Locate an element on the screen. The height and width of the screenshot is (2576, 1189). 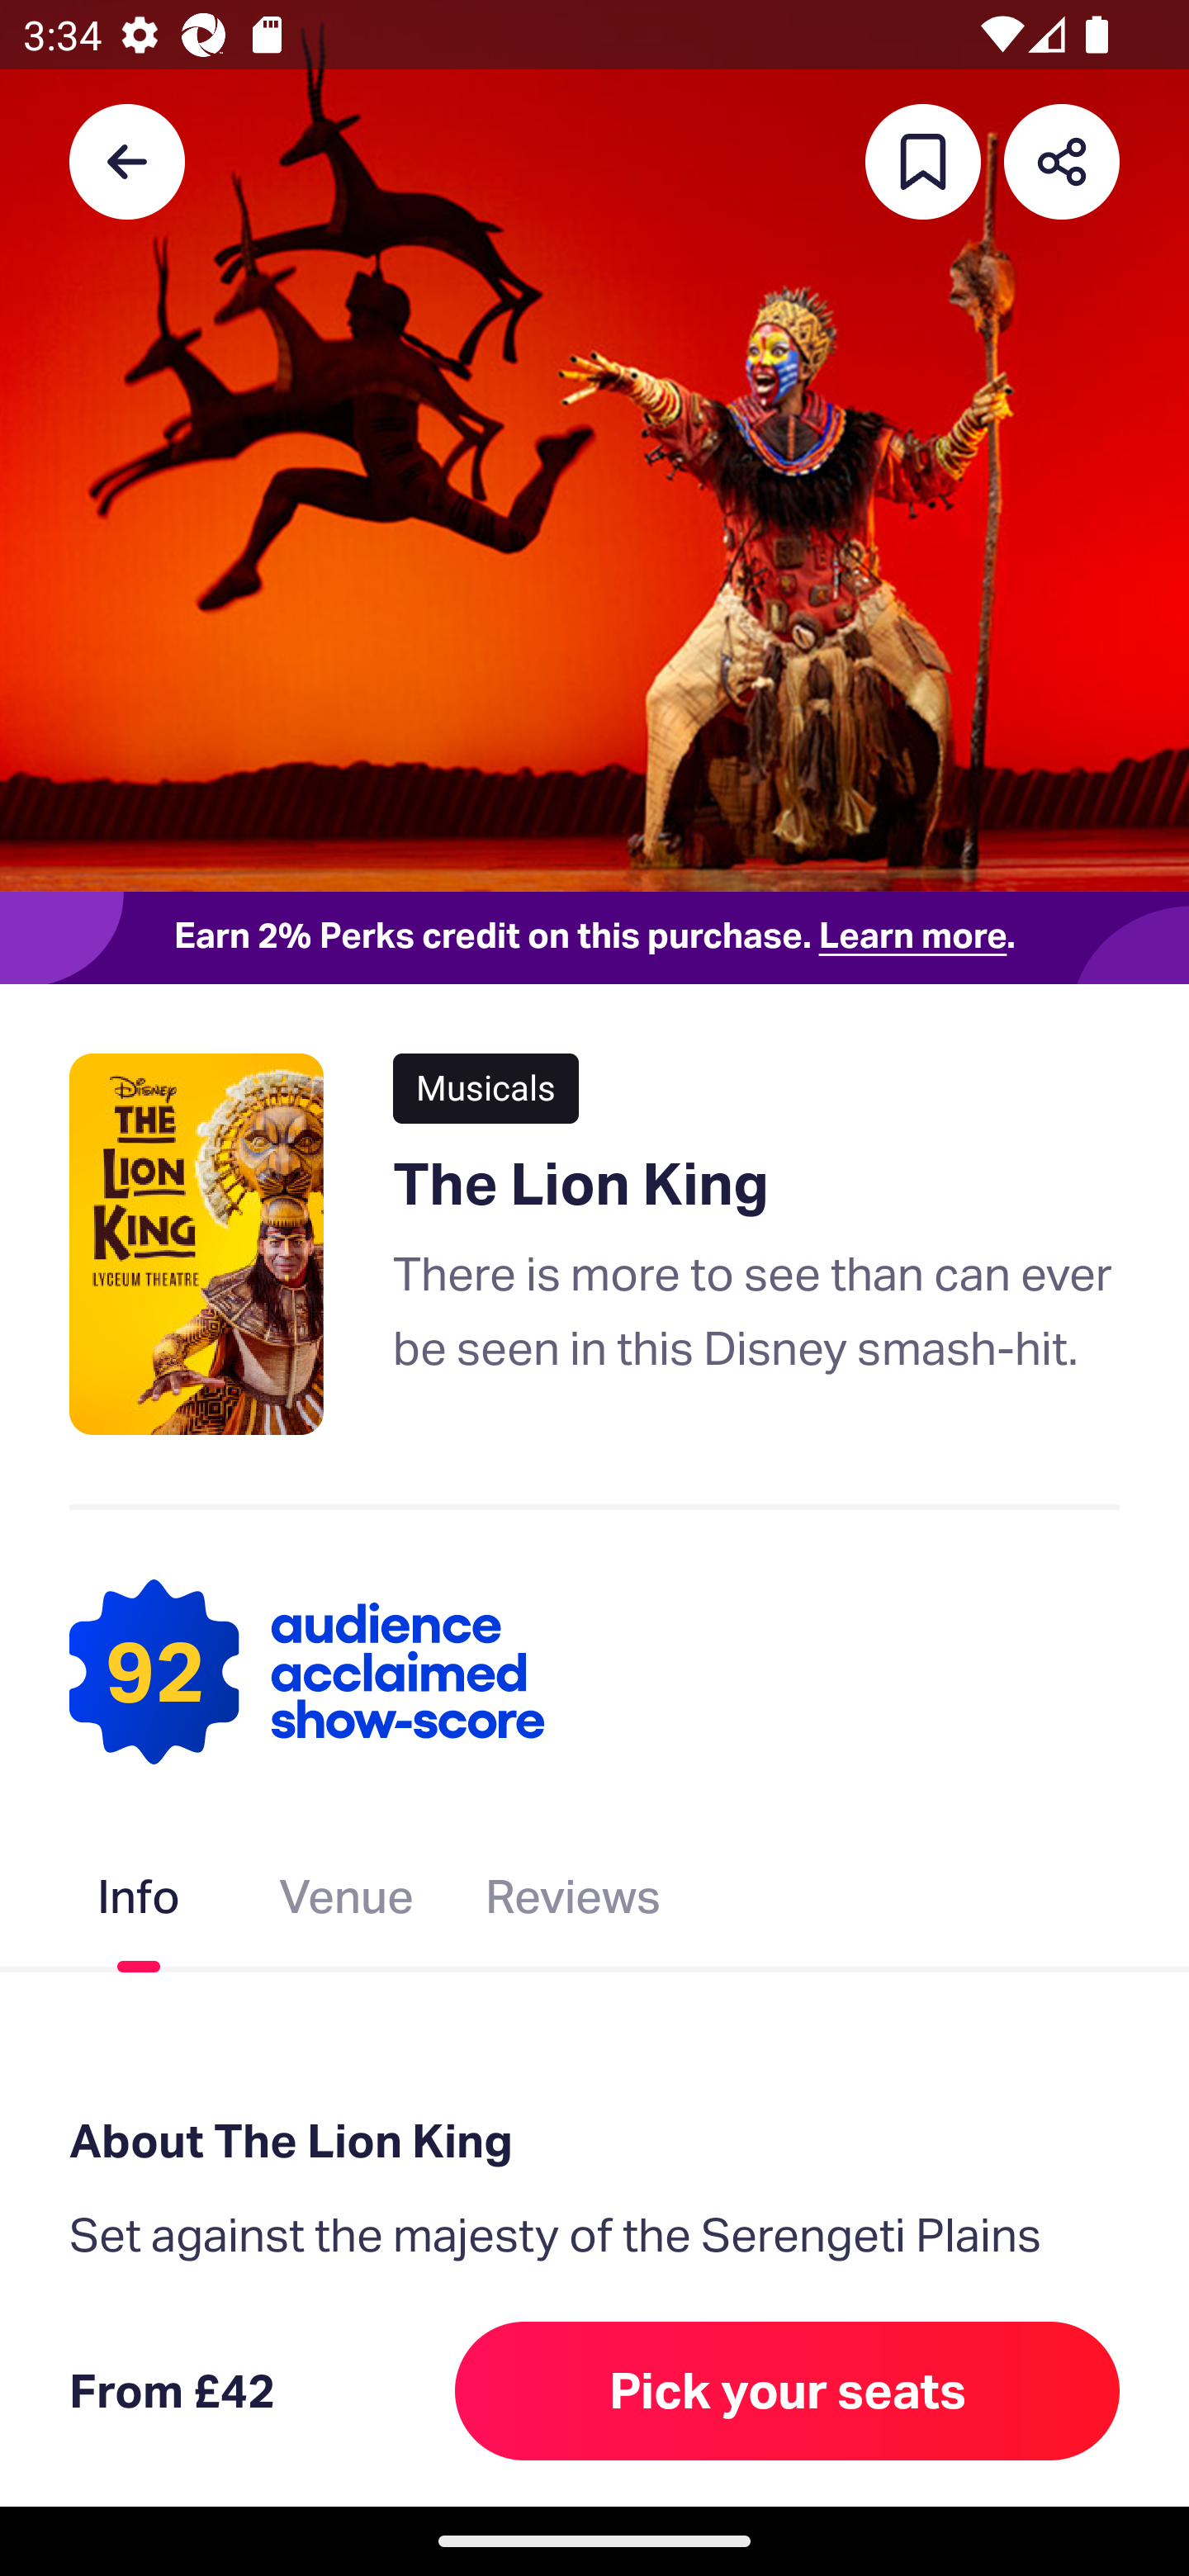
About The Lion King is located at coordinates (594, 2142).